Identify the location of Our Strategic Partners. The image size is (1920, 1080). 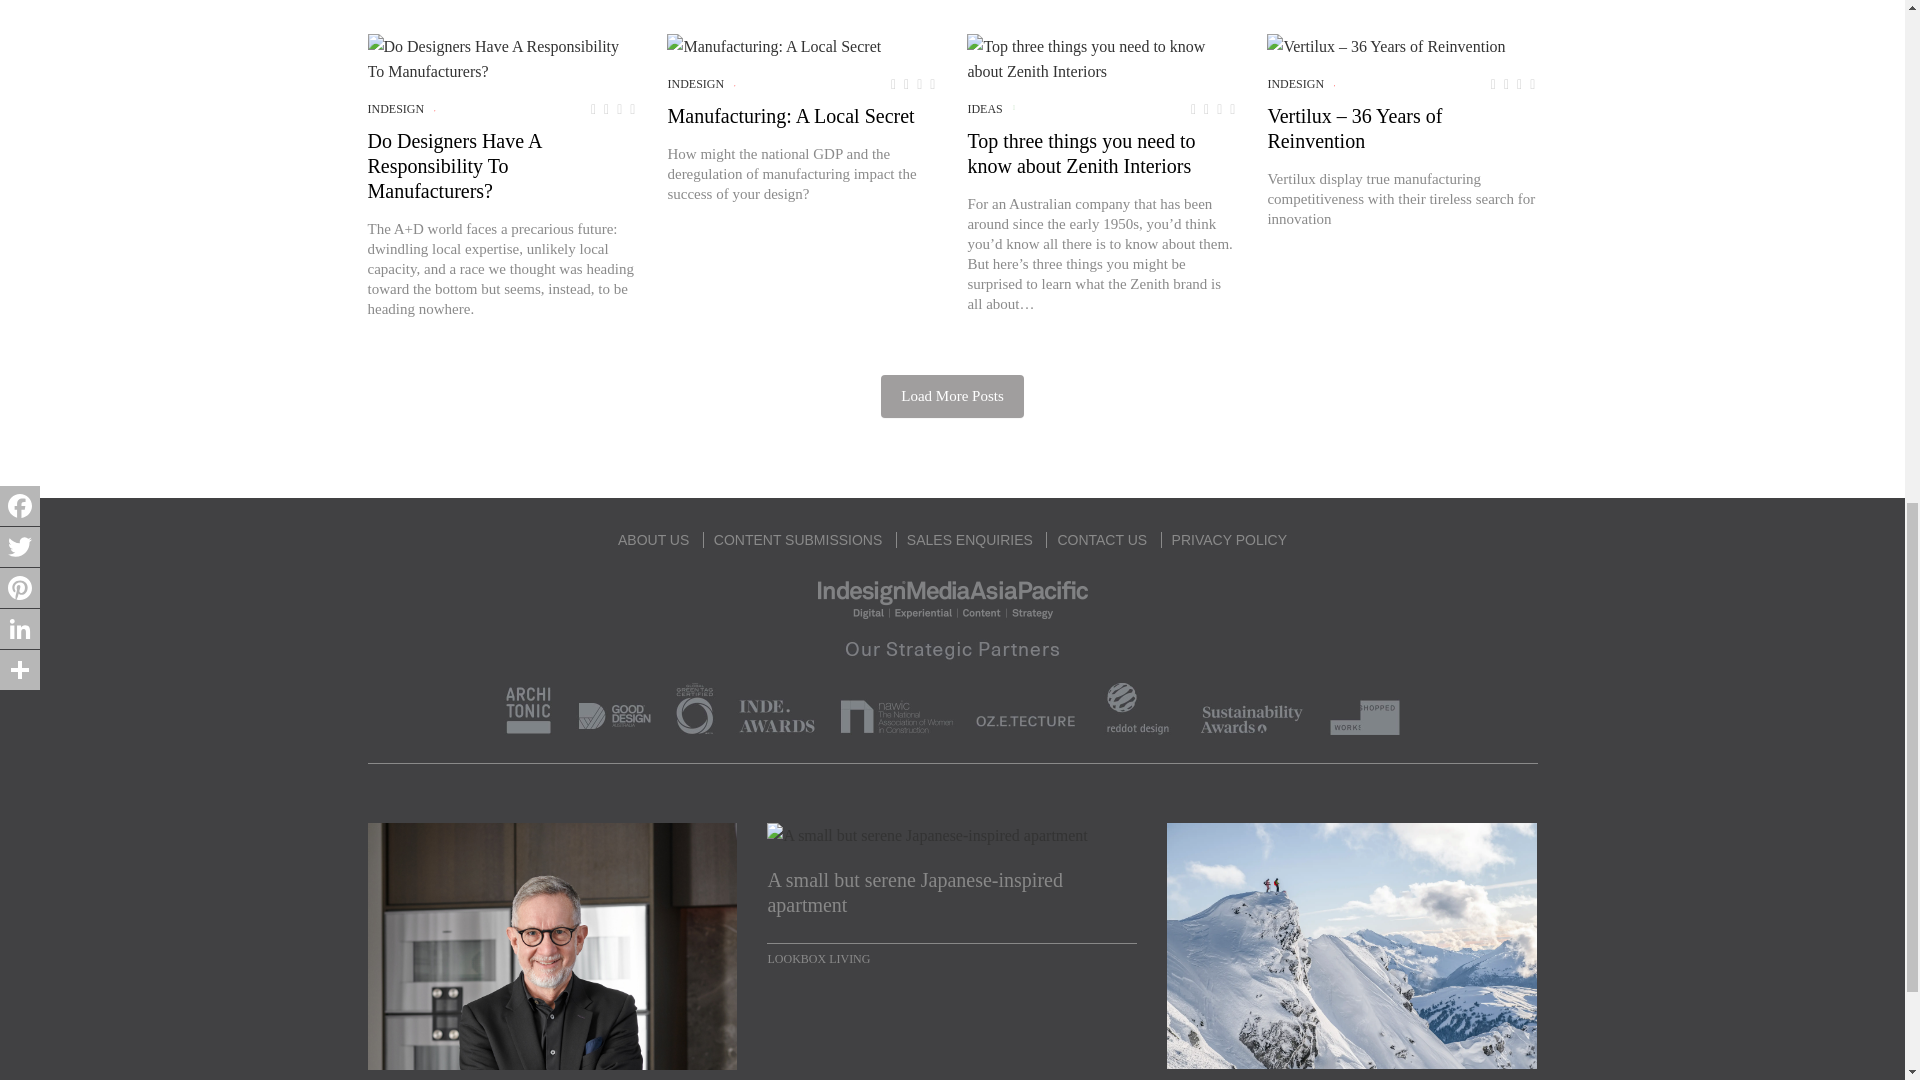
(952, 683).